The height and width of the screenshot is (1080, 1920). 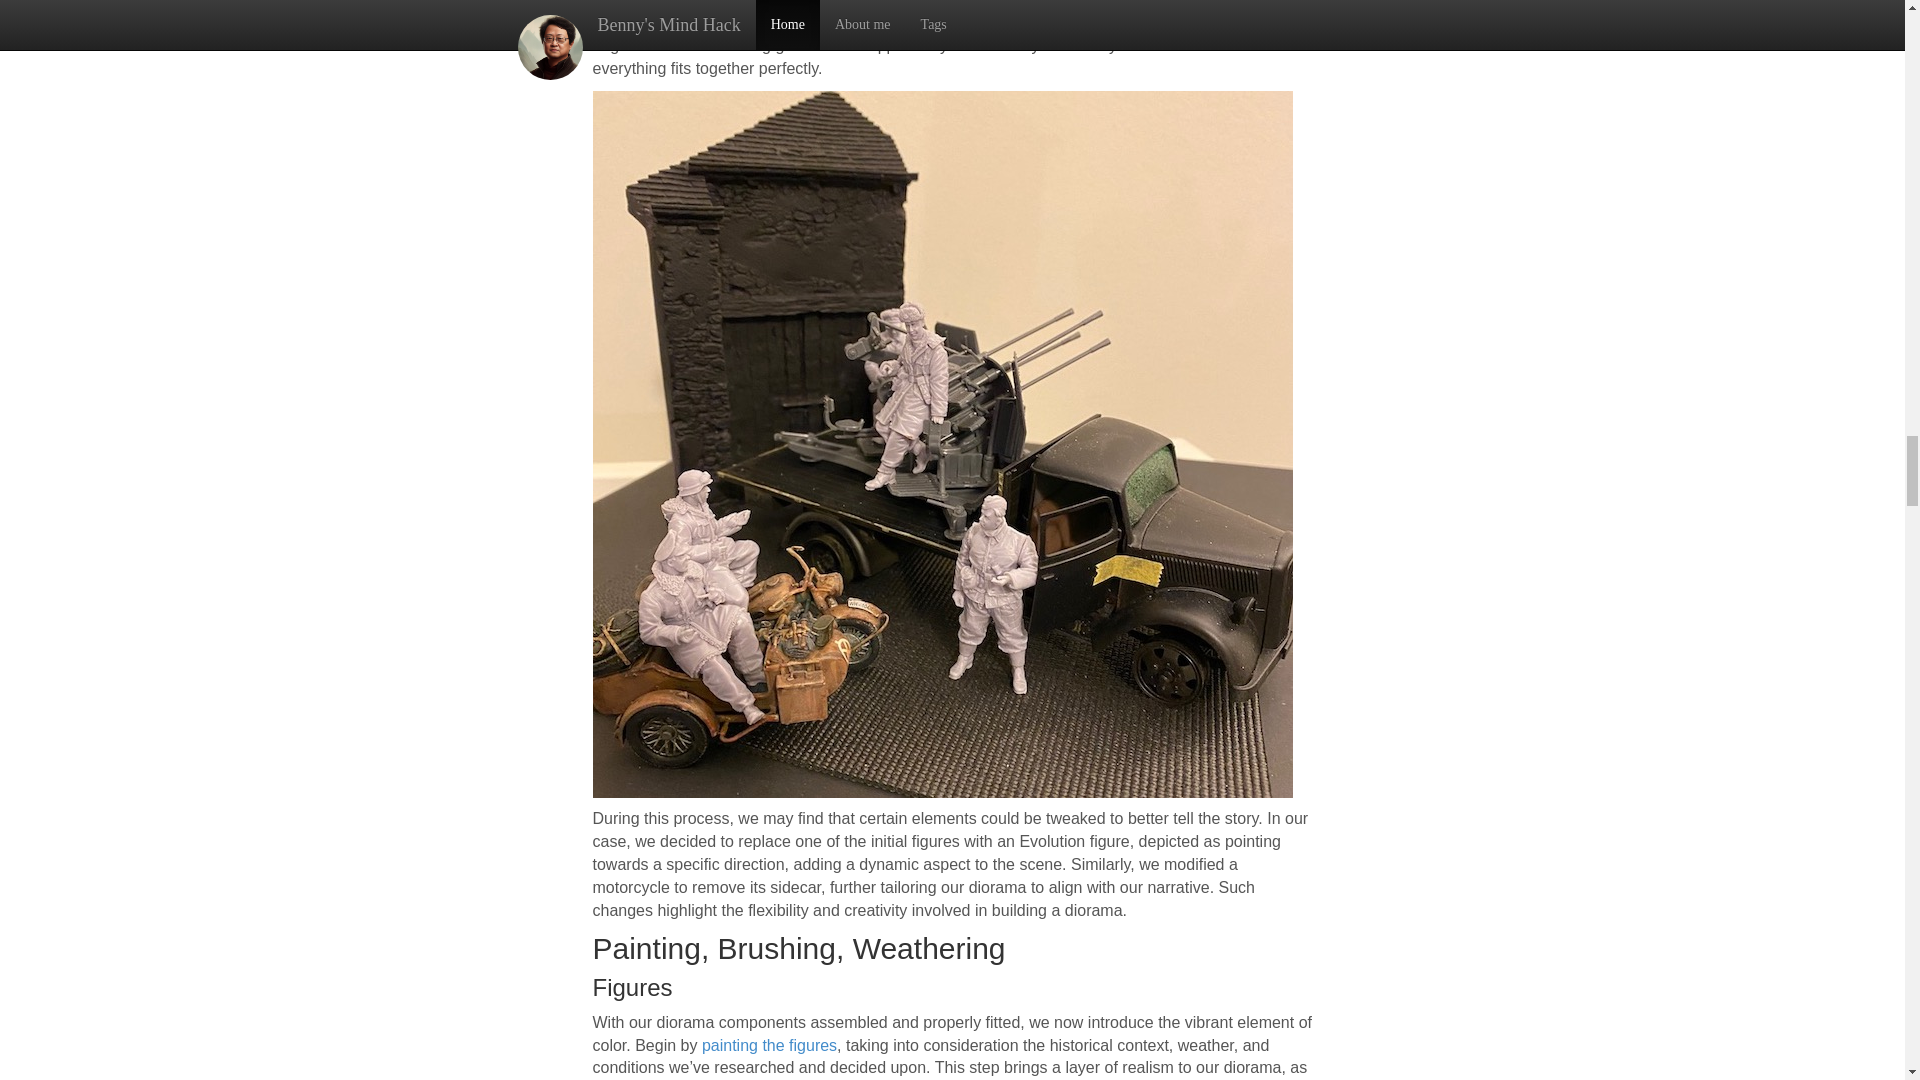 What do you see at coordinates (770, 1045) in the screenshot?
I see `painting the figures` at bounding box center [770, 1045].